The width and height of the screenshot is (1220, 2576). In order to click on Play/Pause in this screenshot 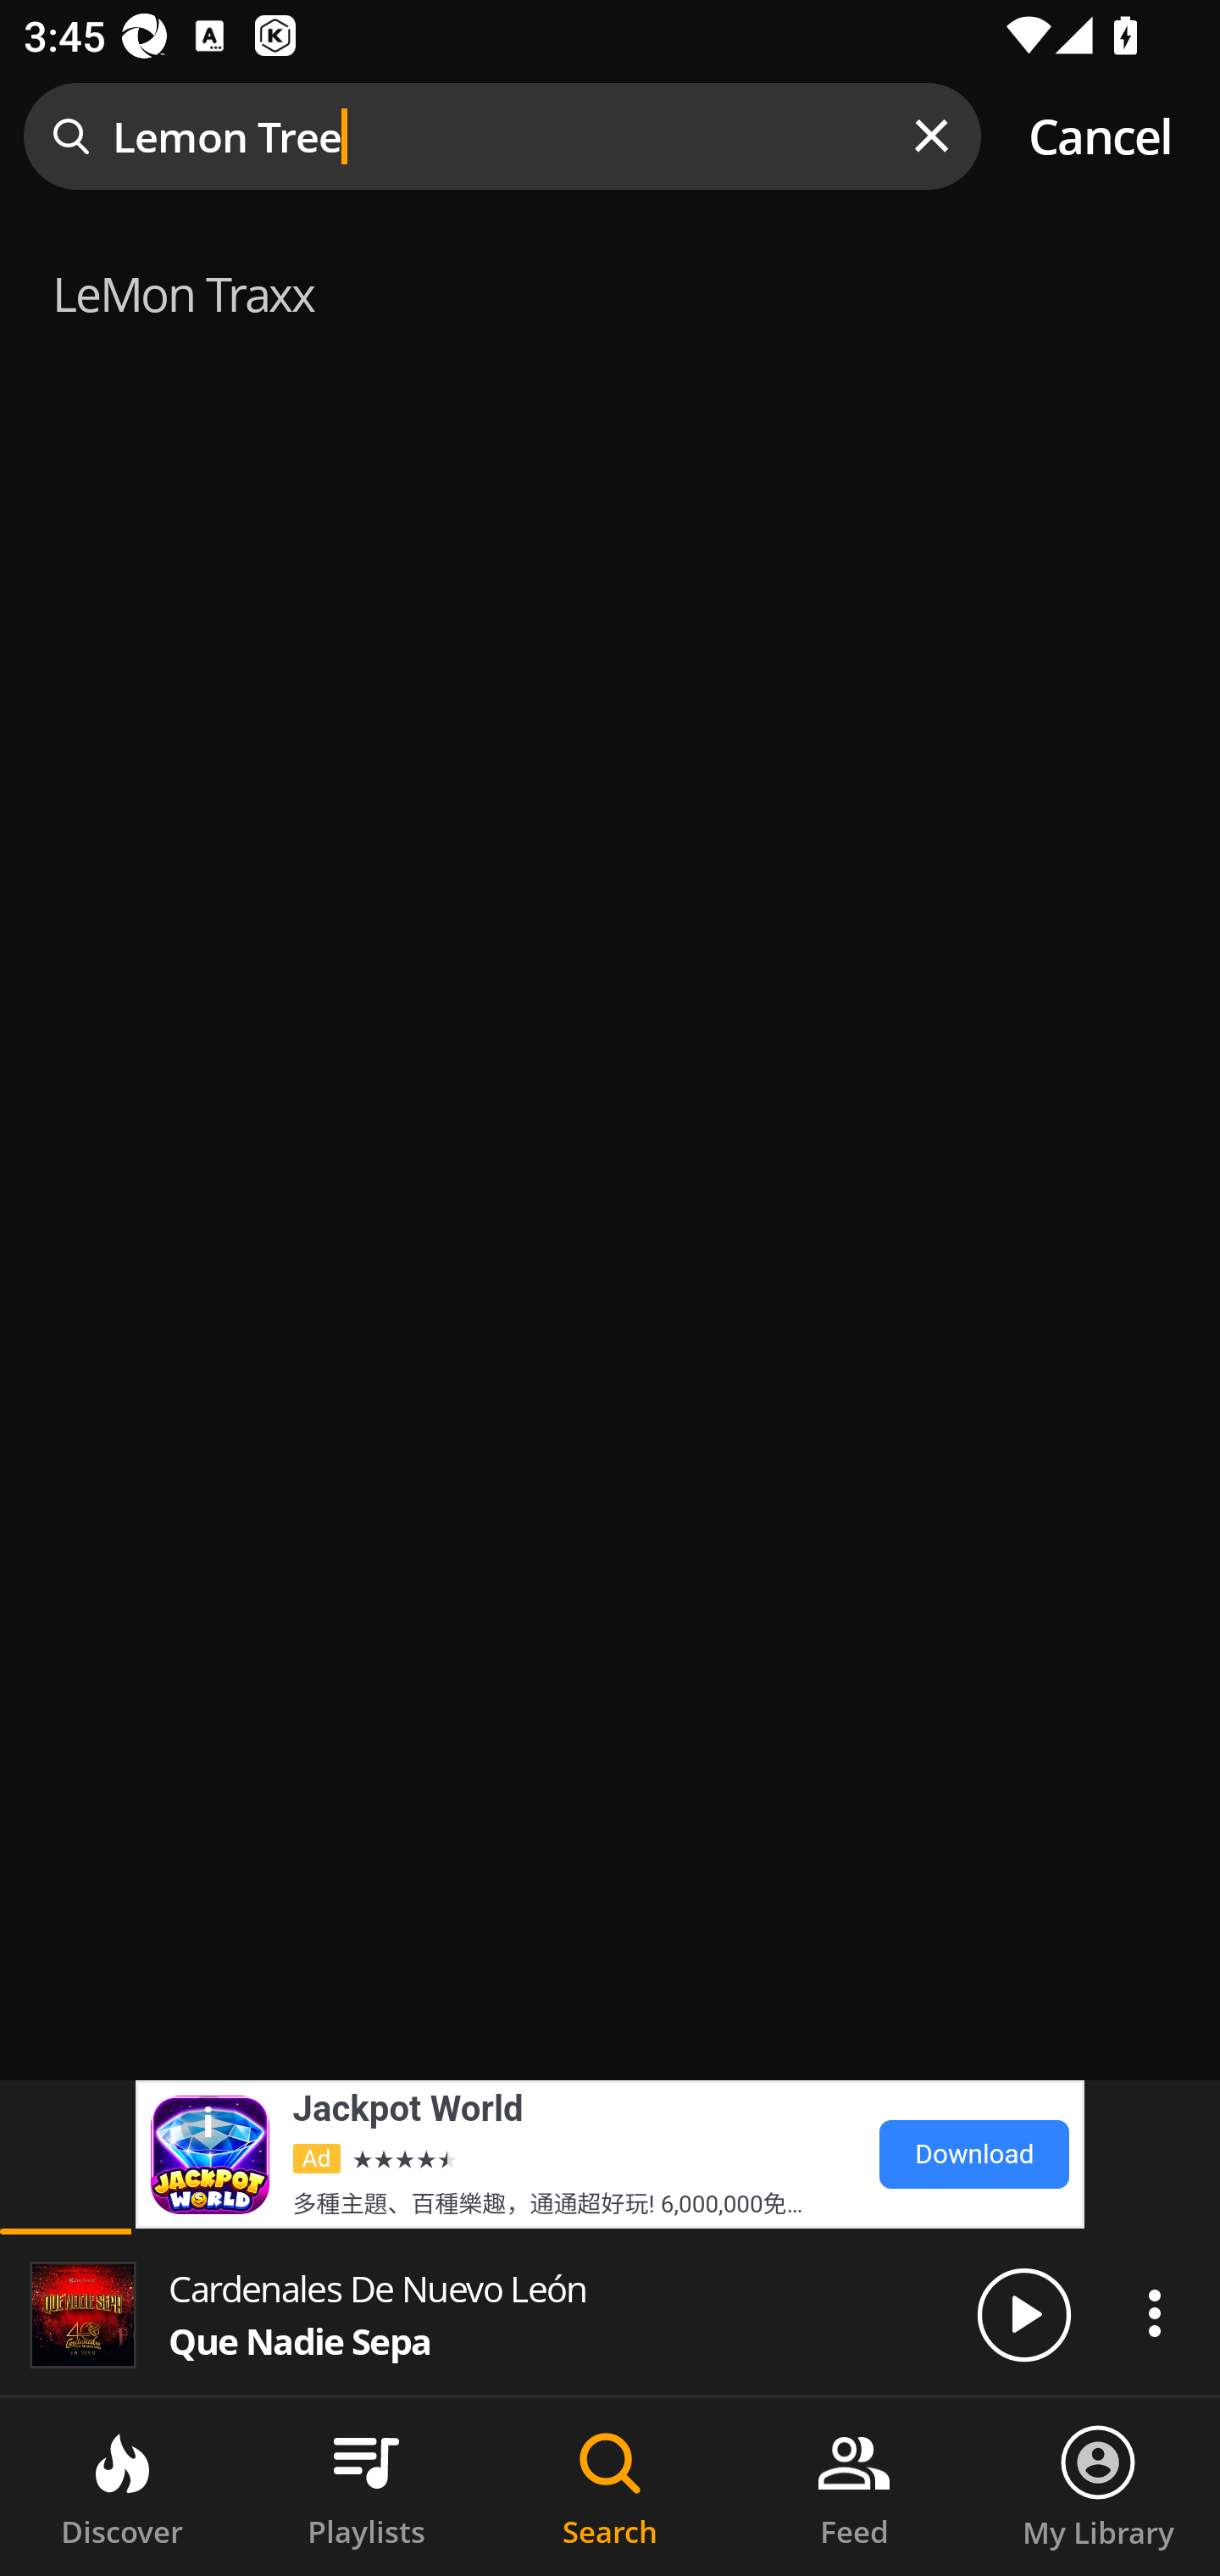, I will do `click(1023, 2313)`.